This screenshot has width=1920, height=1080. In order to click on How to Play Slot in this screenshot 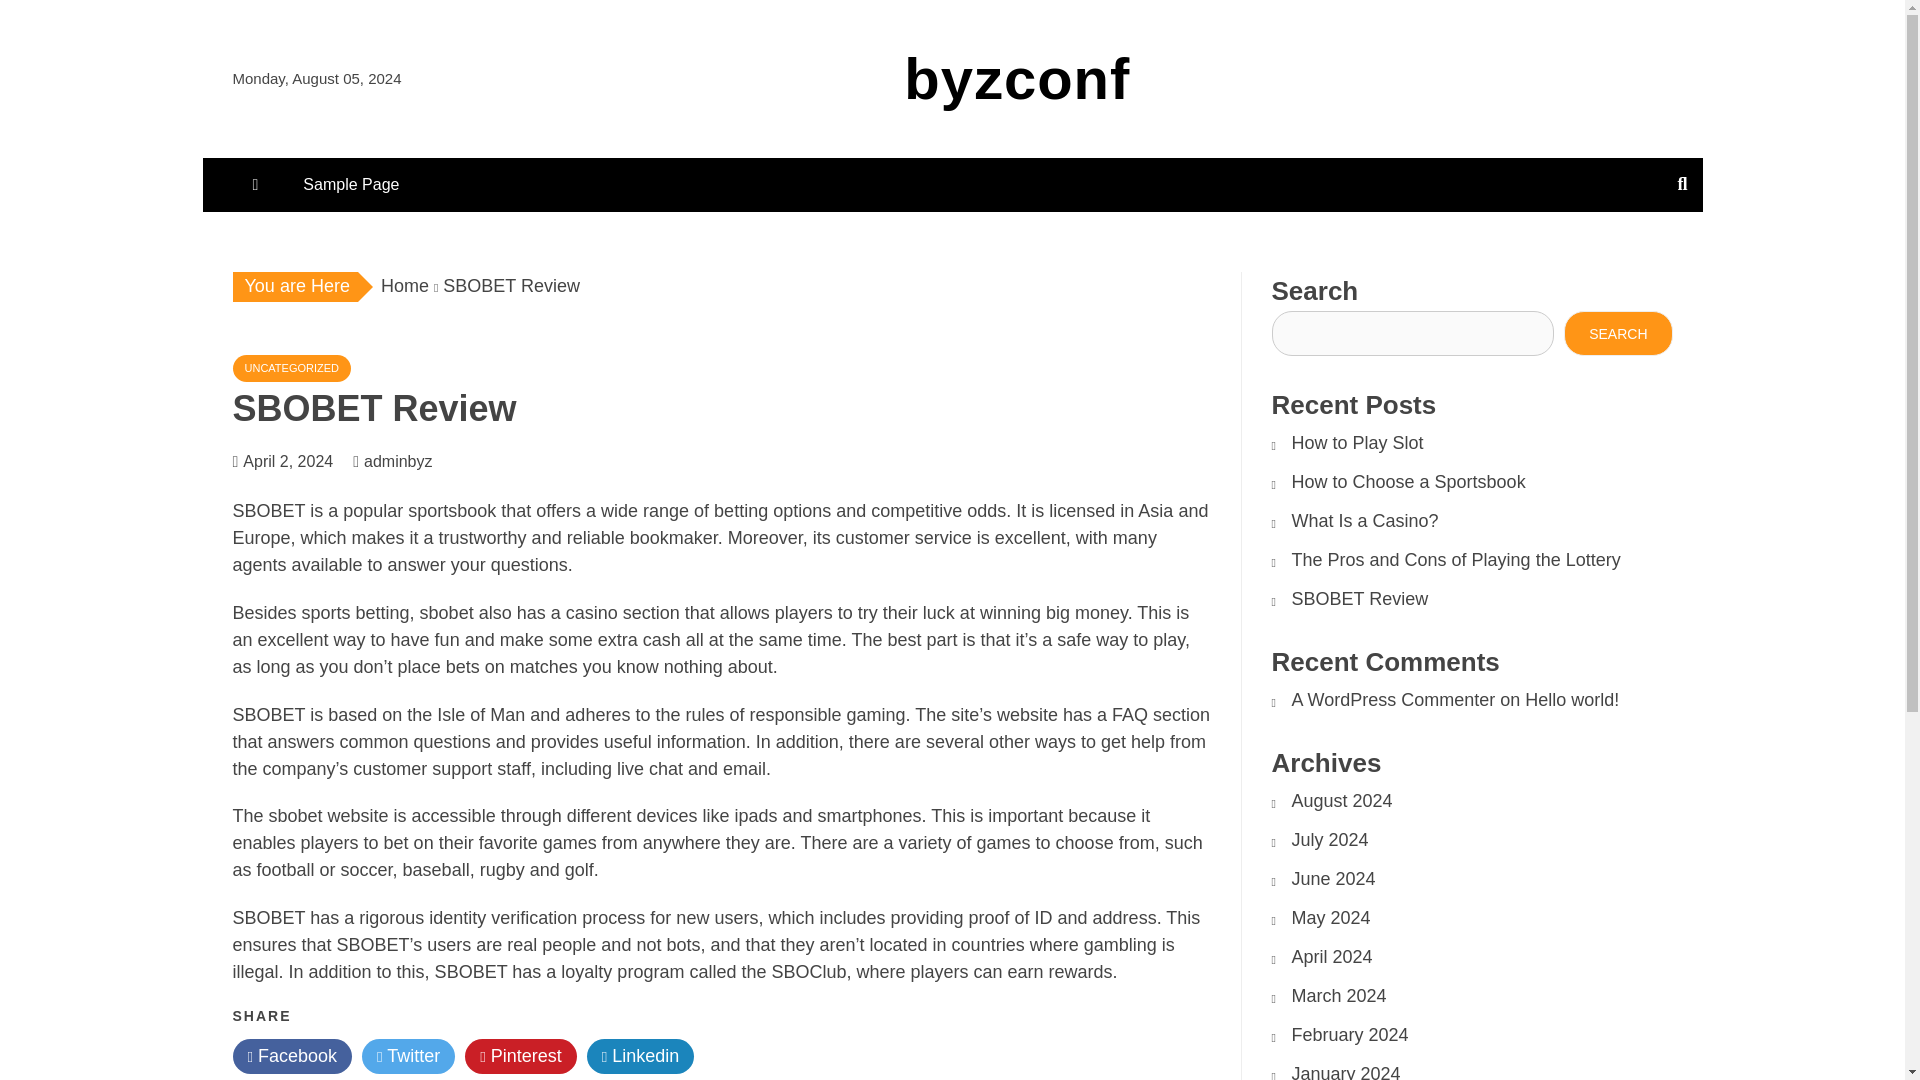, I will do `click(1358, 442)`.